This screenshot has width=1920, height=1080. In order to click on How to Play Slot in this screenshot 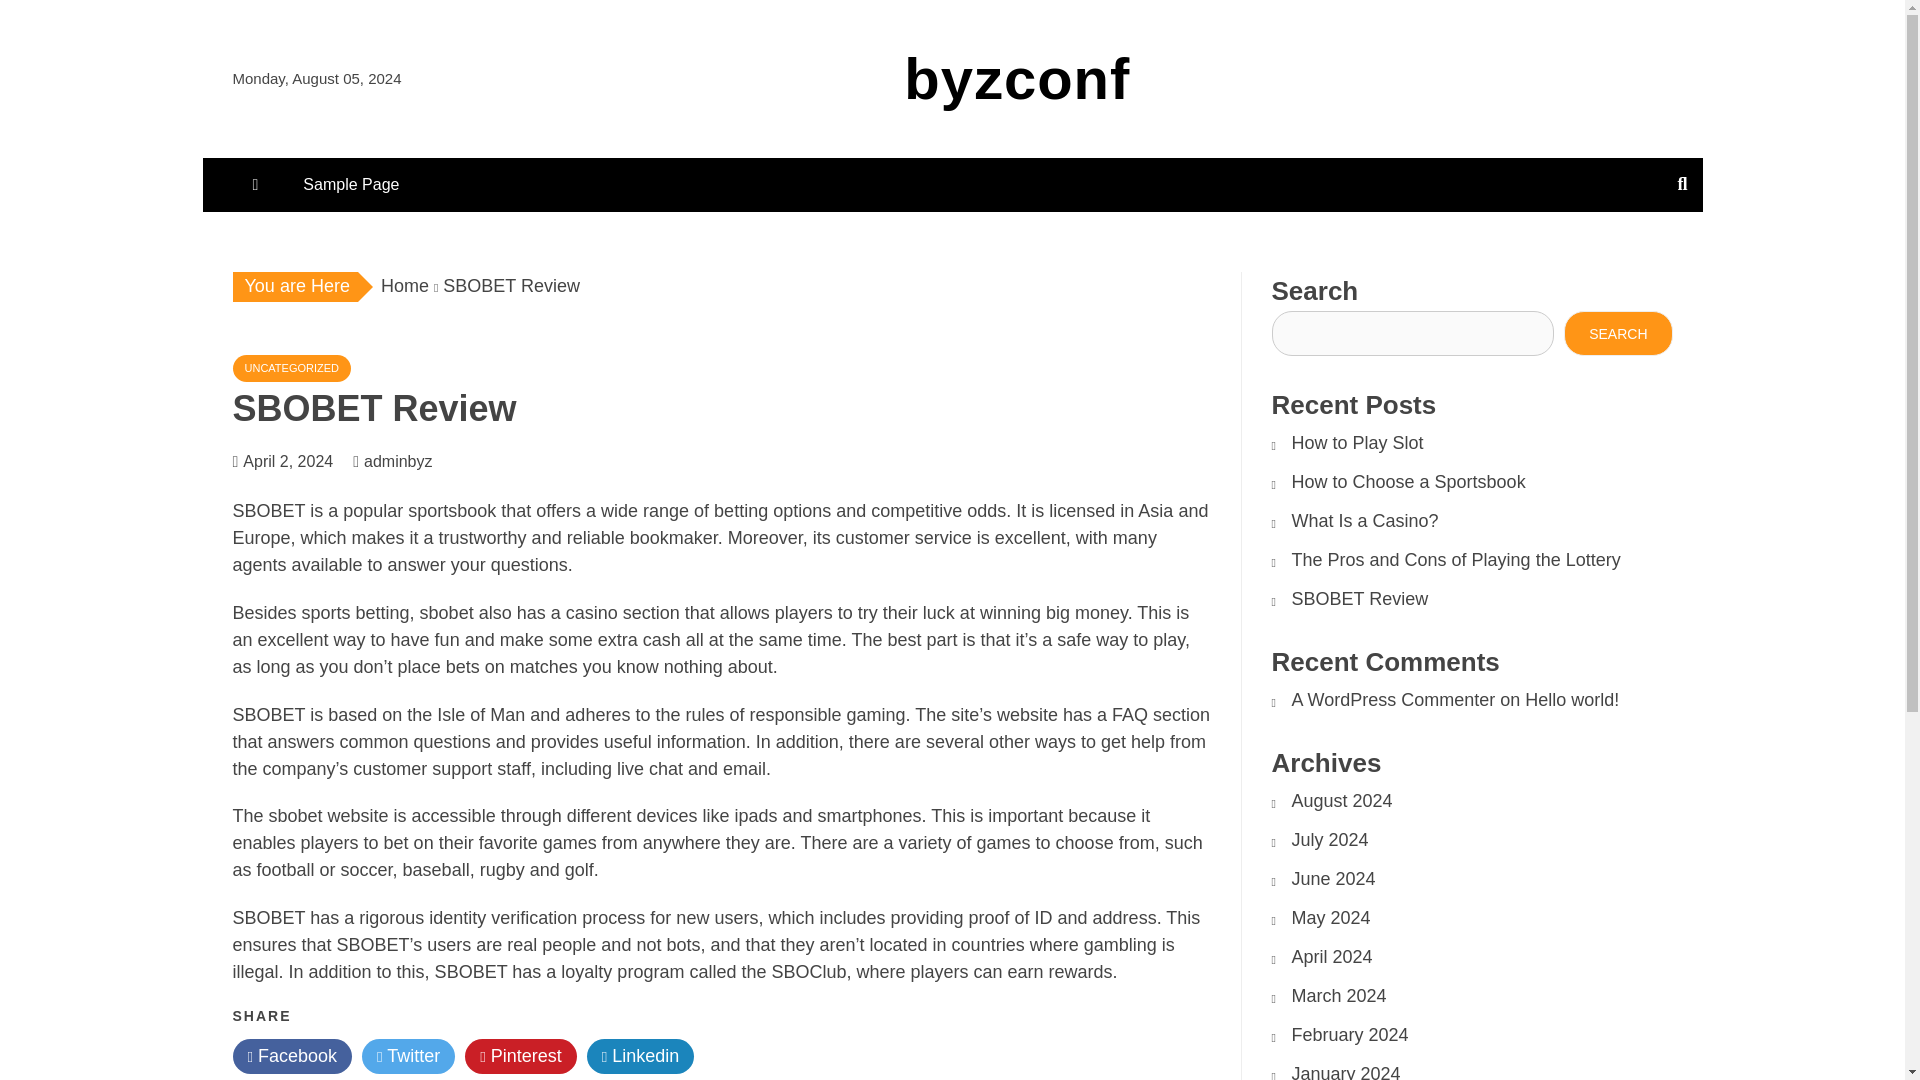, I will do `click(1358, 442)`.